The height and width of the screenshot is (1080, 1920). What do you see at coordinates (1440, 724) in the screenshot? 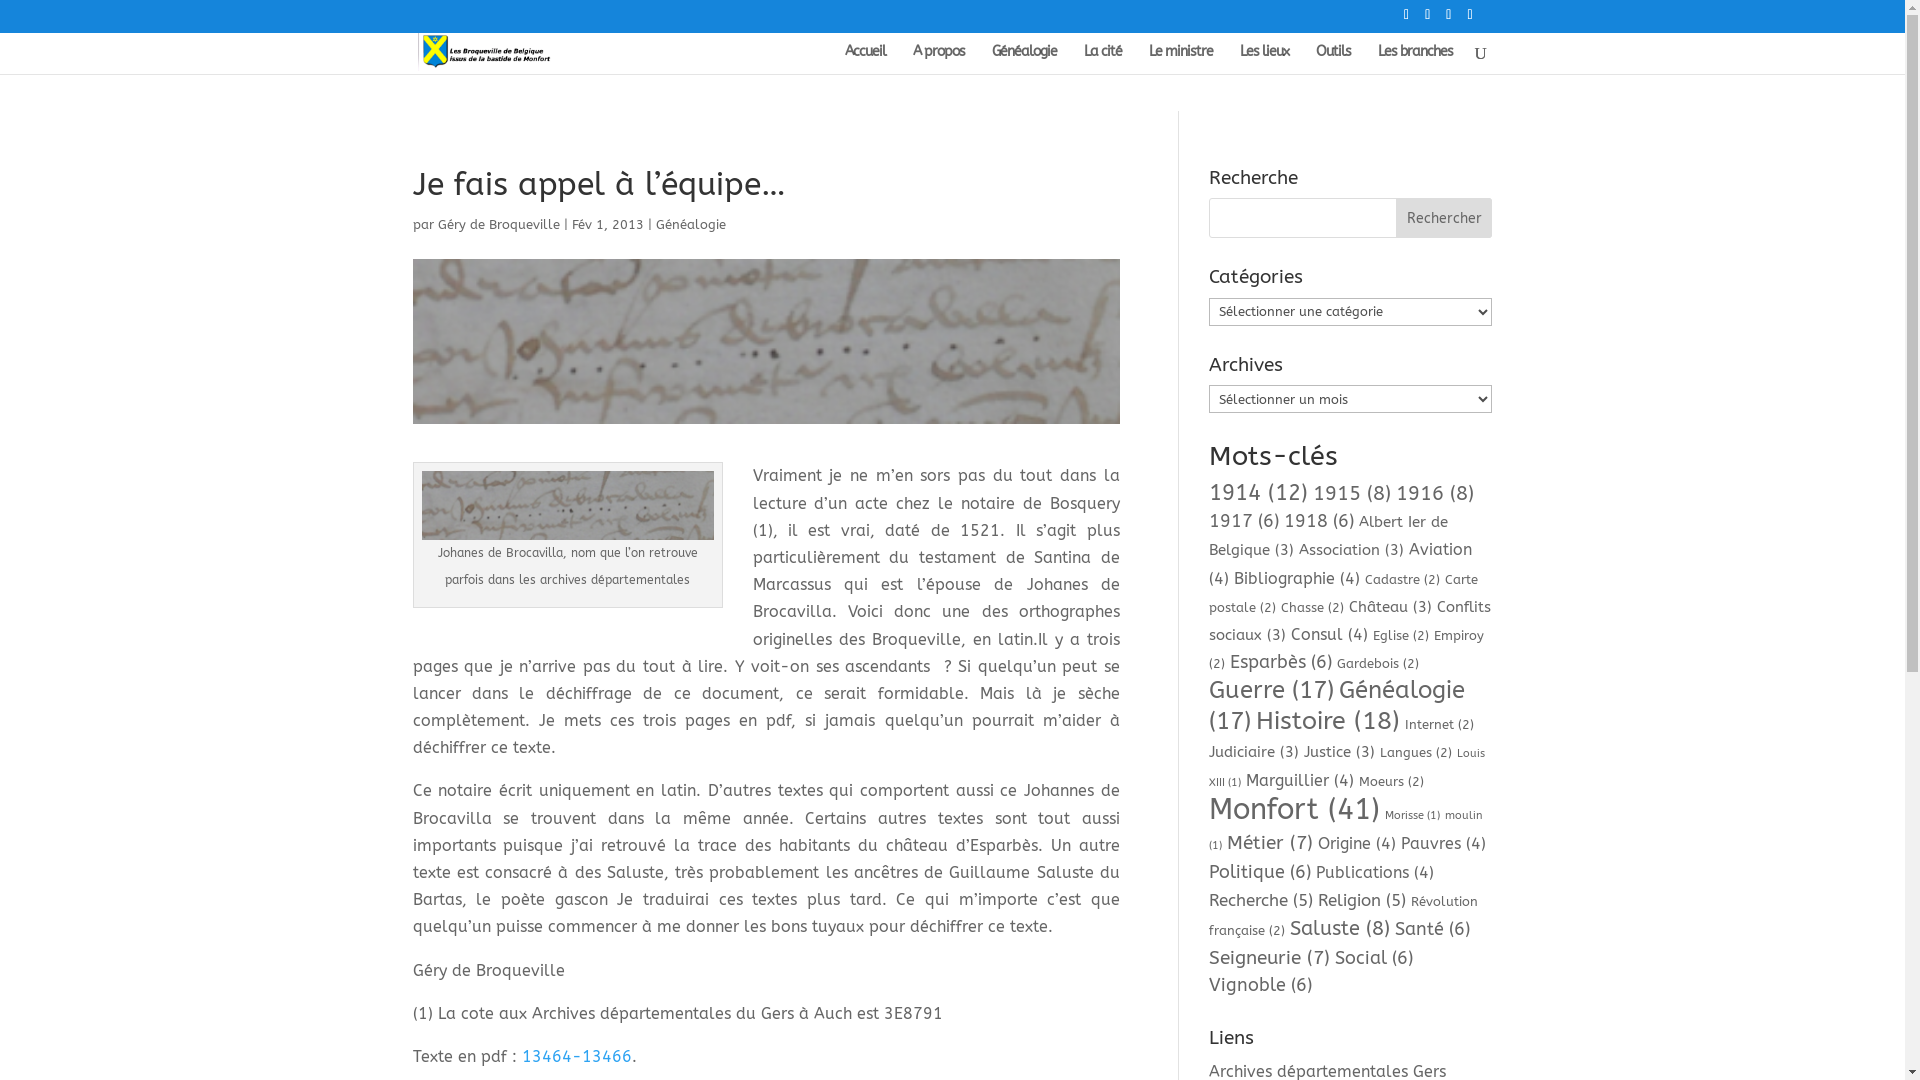
I see `Internet (2)` at bounding box center [1440, 724].